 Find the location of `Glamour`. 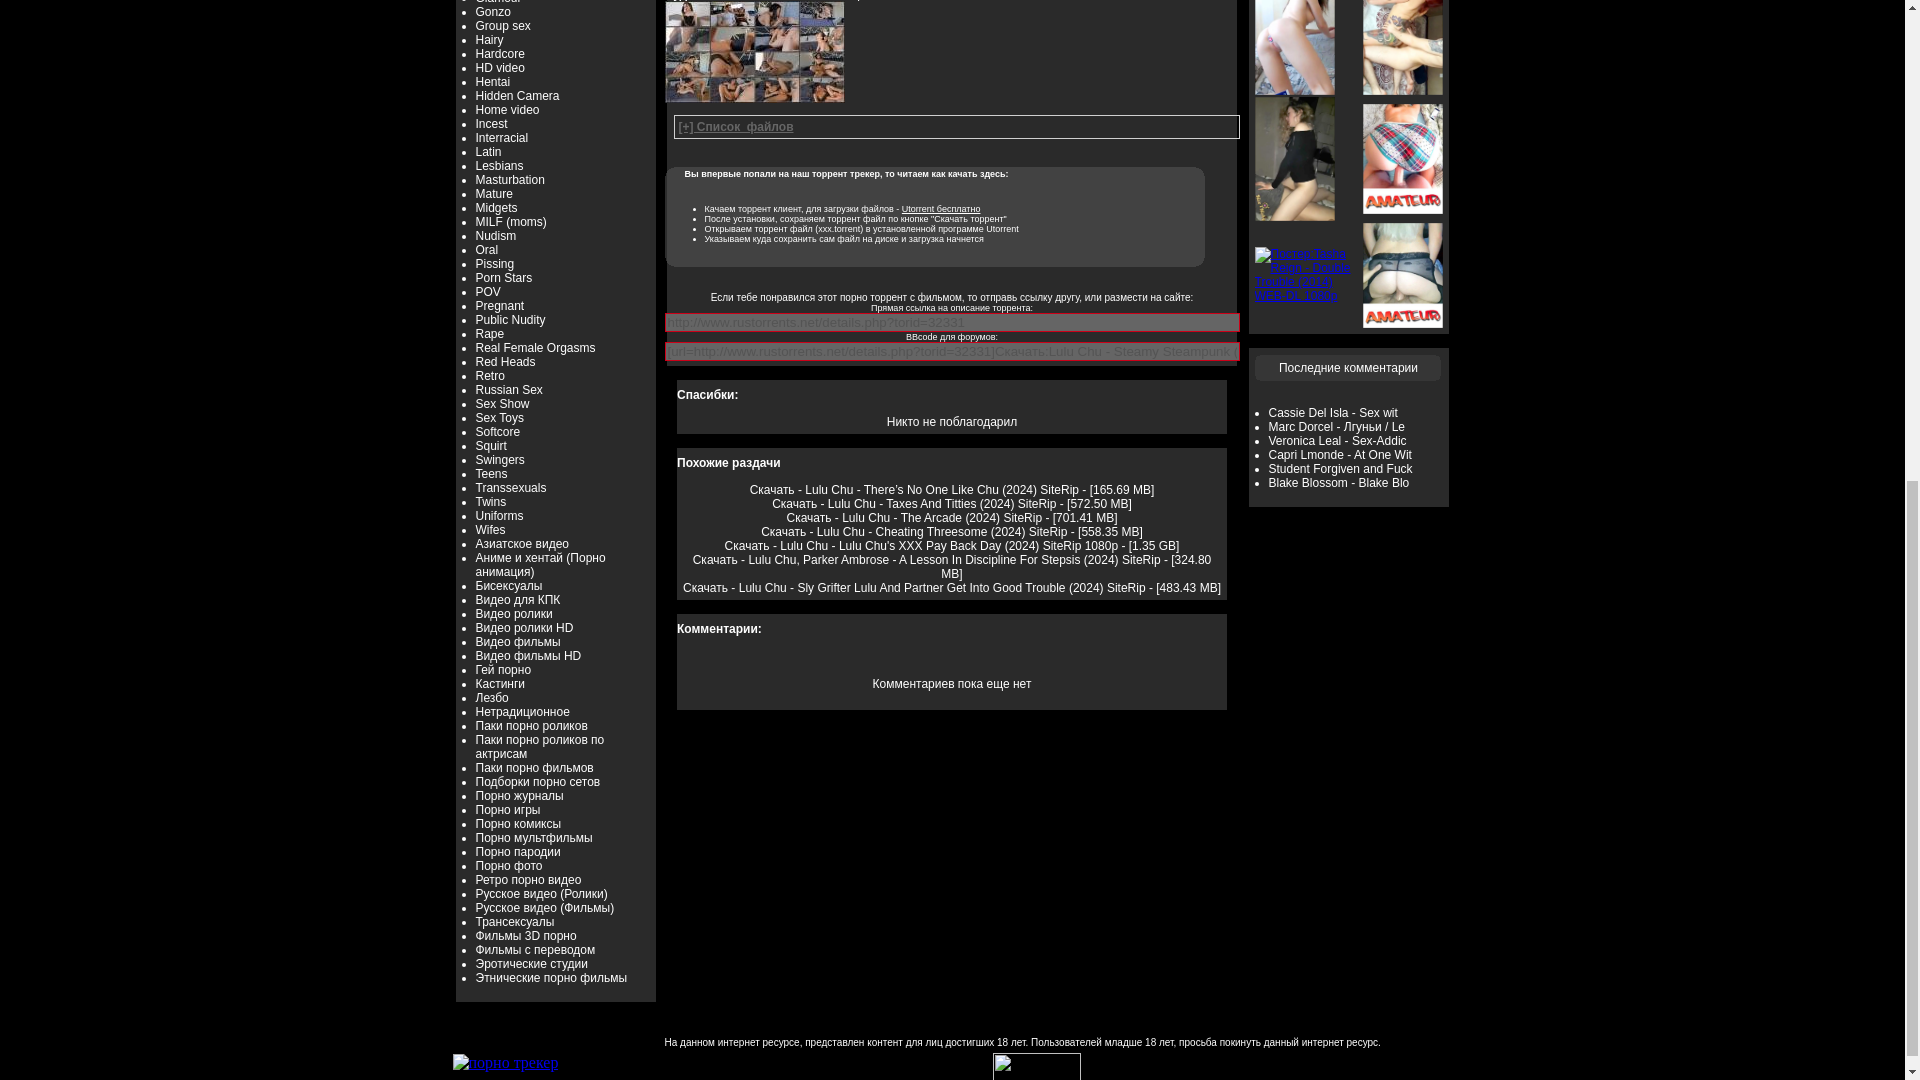

Glamour is located at coordinates (499, 2).